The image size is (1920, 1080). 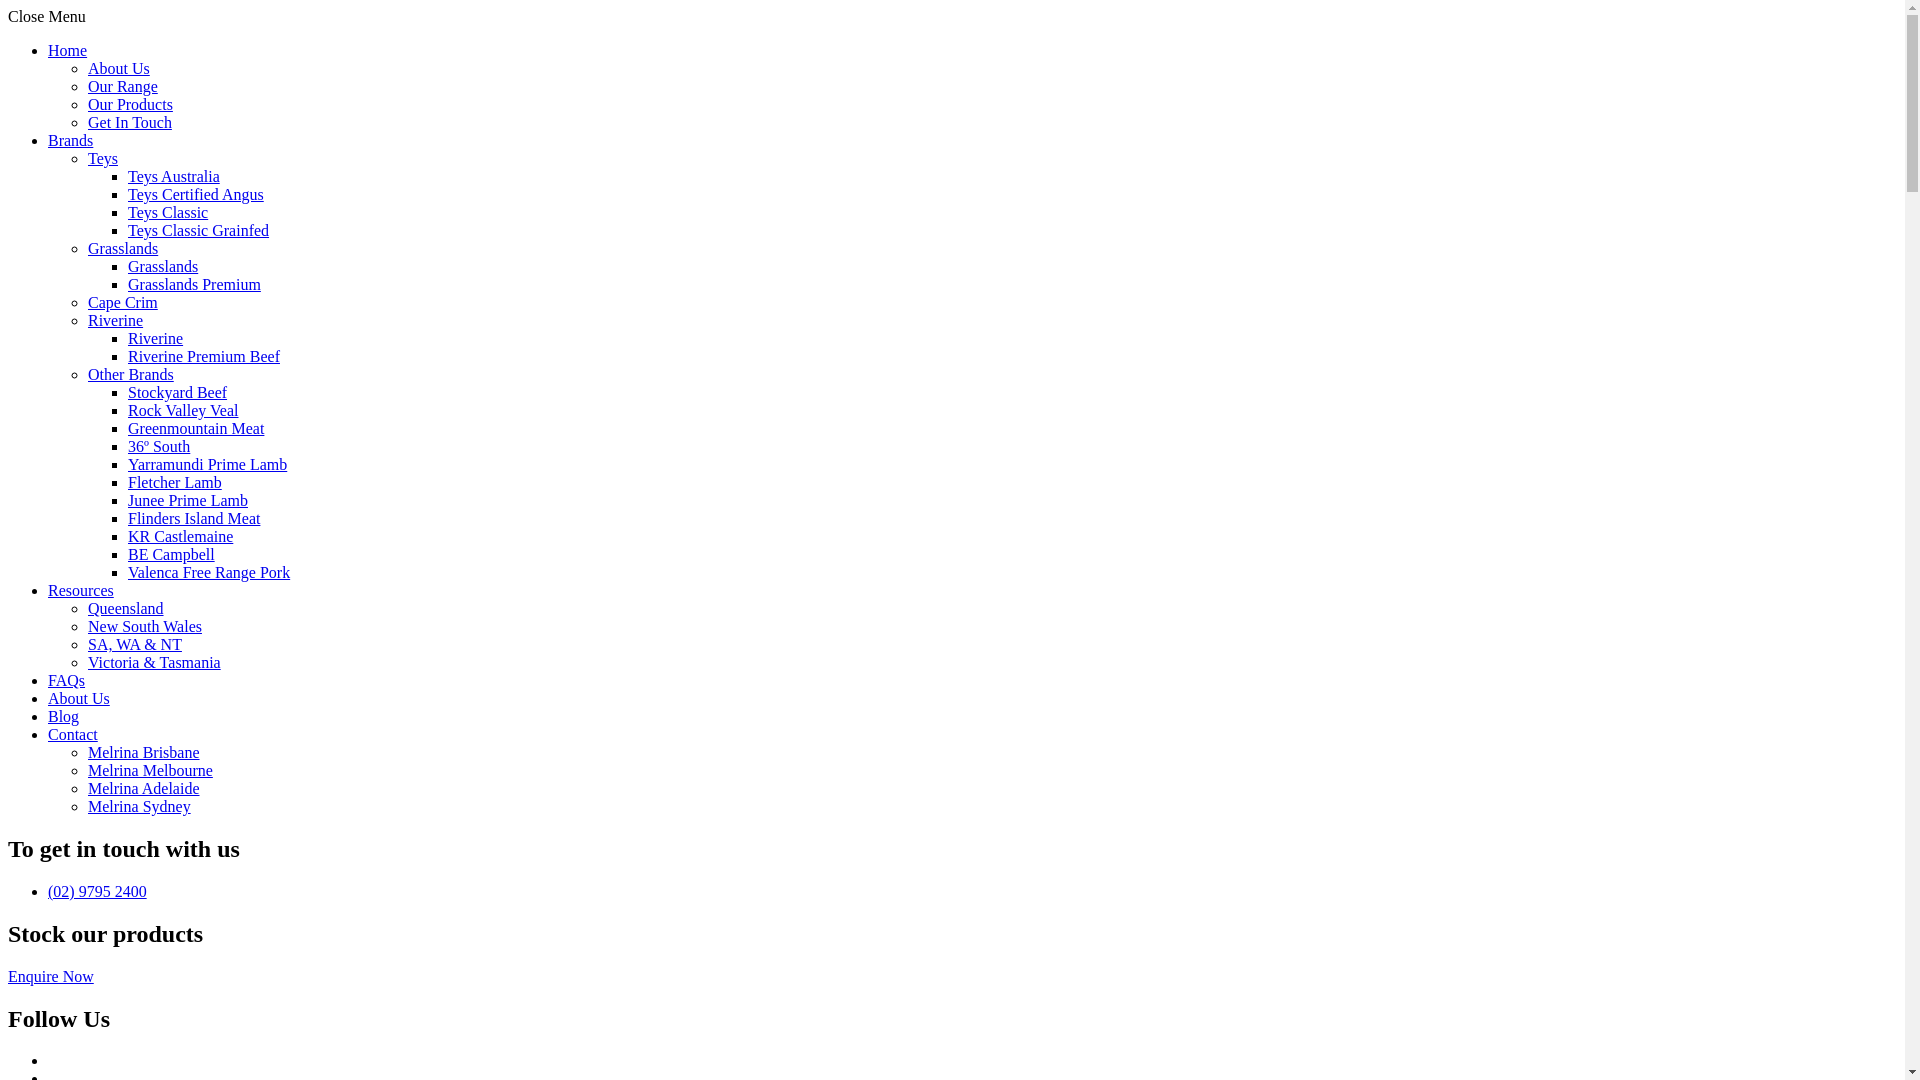 What do you see at coordinates (175, 482) in the screenshot?
I see `Fletcher Lamb` at bounding box center [175, 482].